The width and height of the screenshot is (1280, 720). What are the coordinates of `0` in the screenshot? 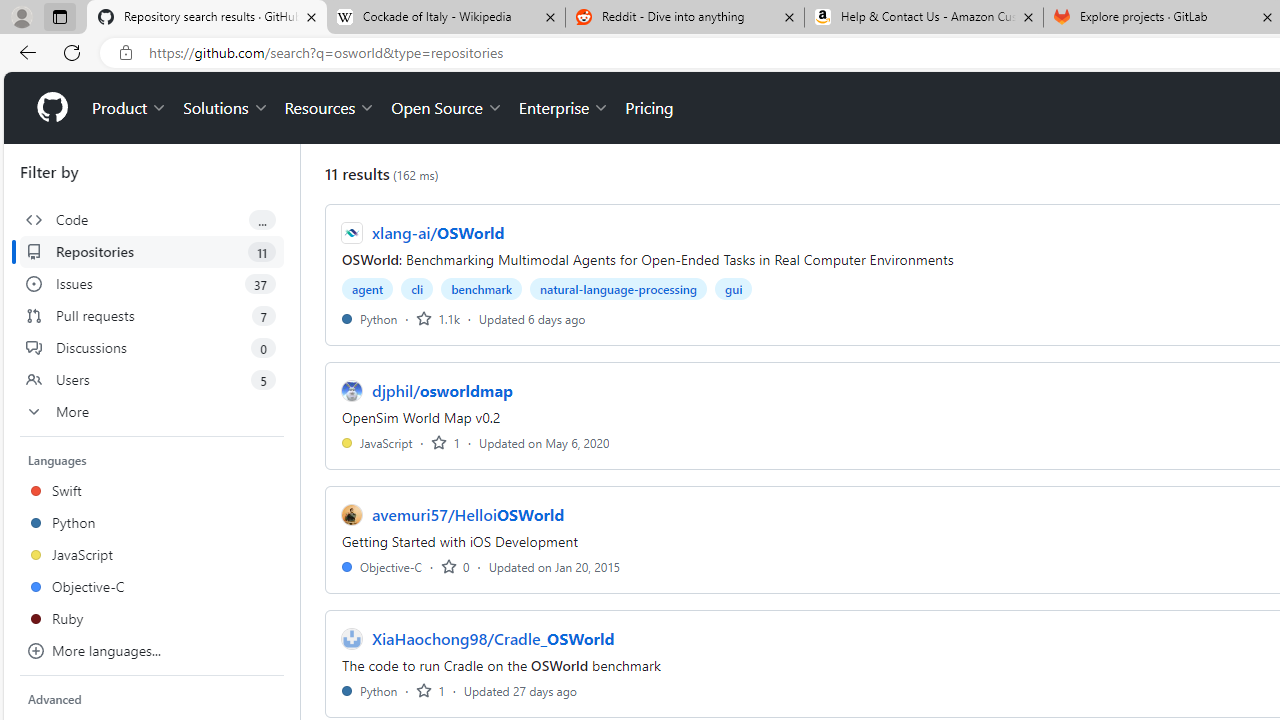 It's located at (455, 566).